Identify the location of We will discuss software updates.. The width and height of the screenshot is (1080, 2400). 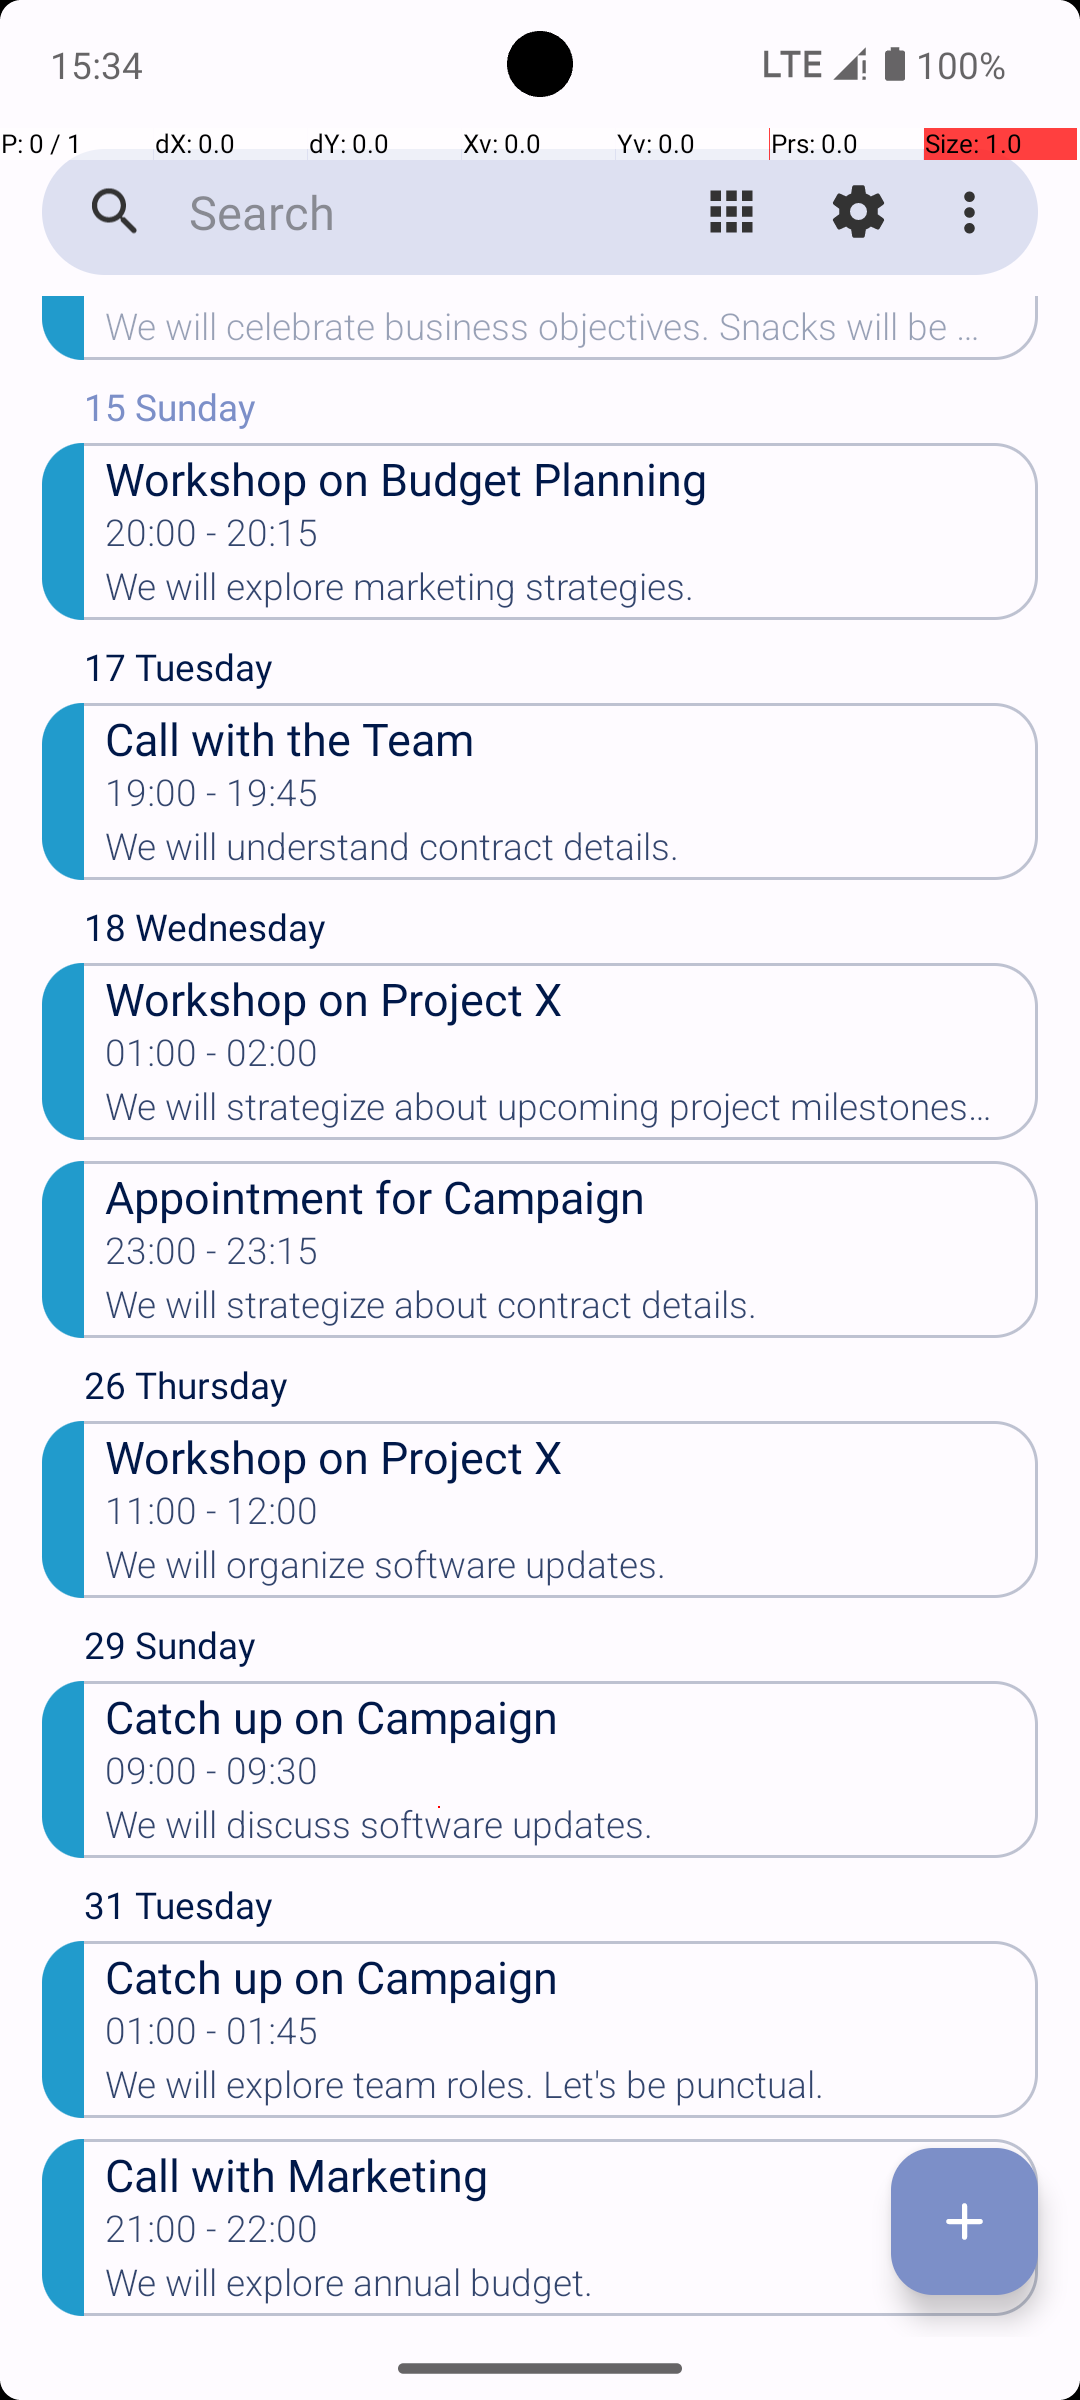
(572, 1831).